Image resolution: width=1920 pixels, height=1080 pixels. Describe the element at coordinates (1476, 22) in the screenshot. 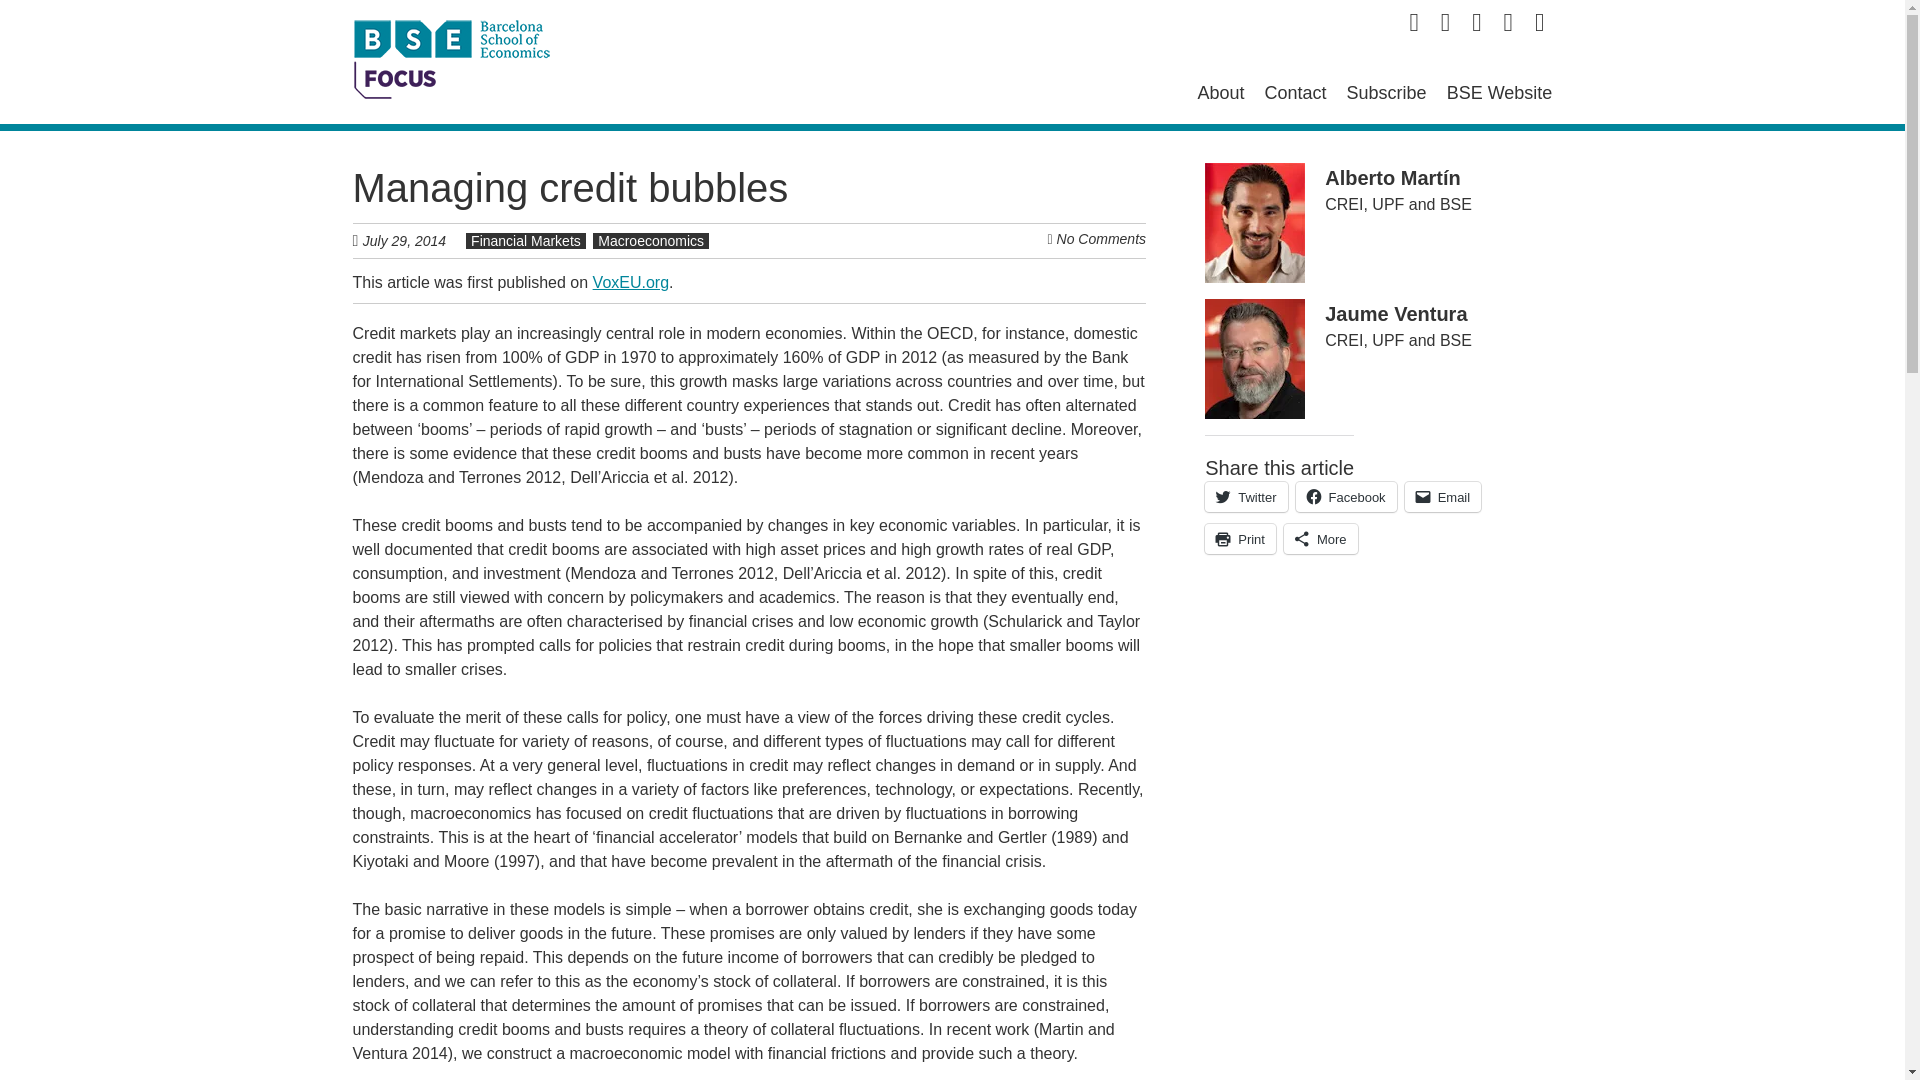

I see `Connect with BSE on LinkedIn` at that location.